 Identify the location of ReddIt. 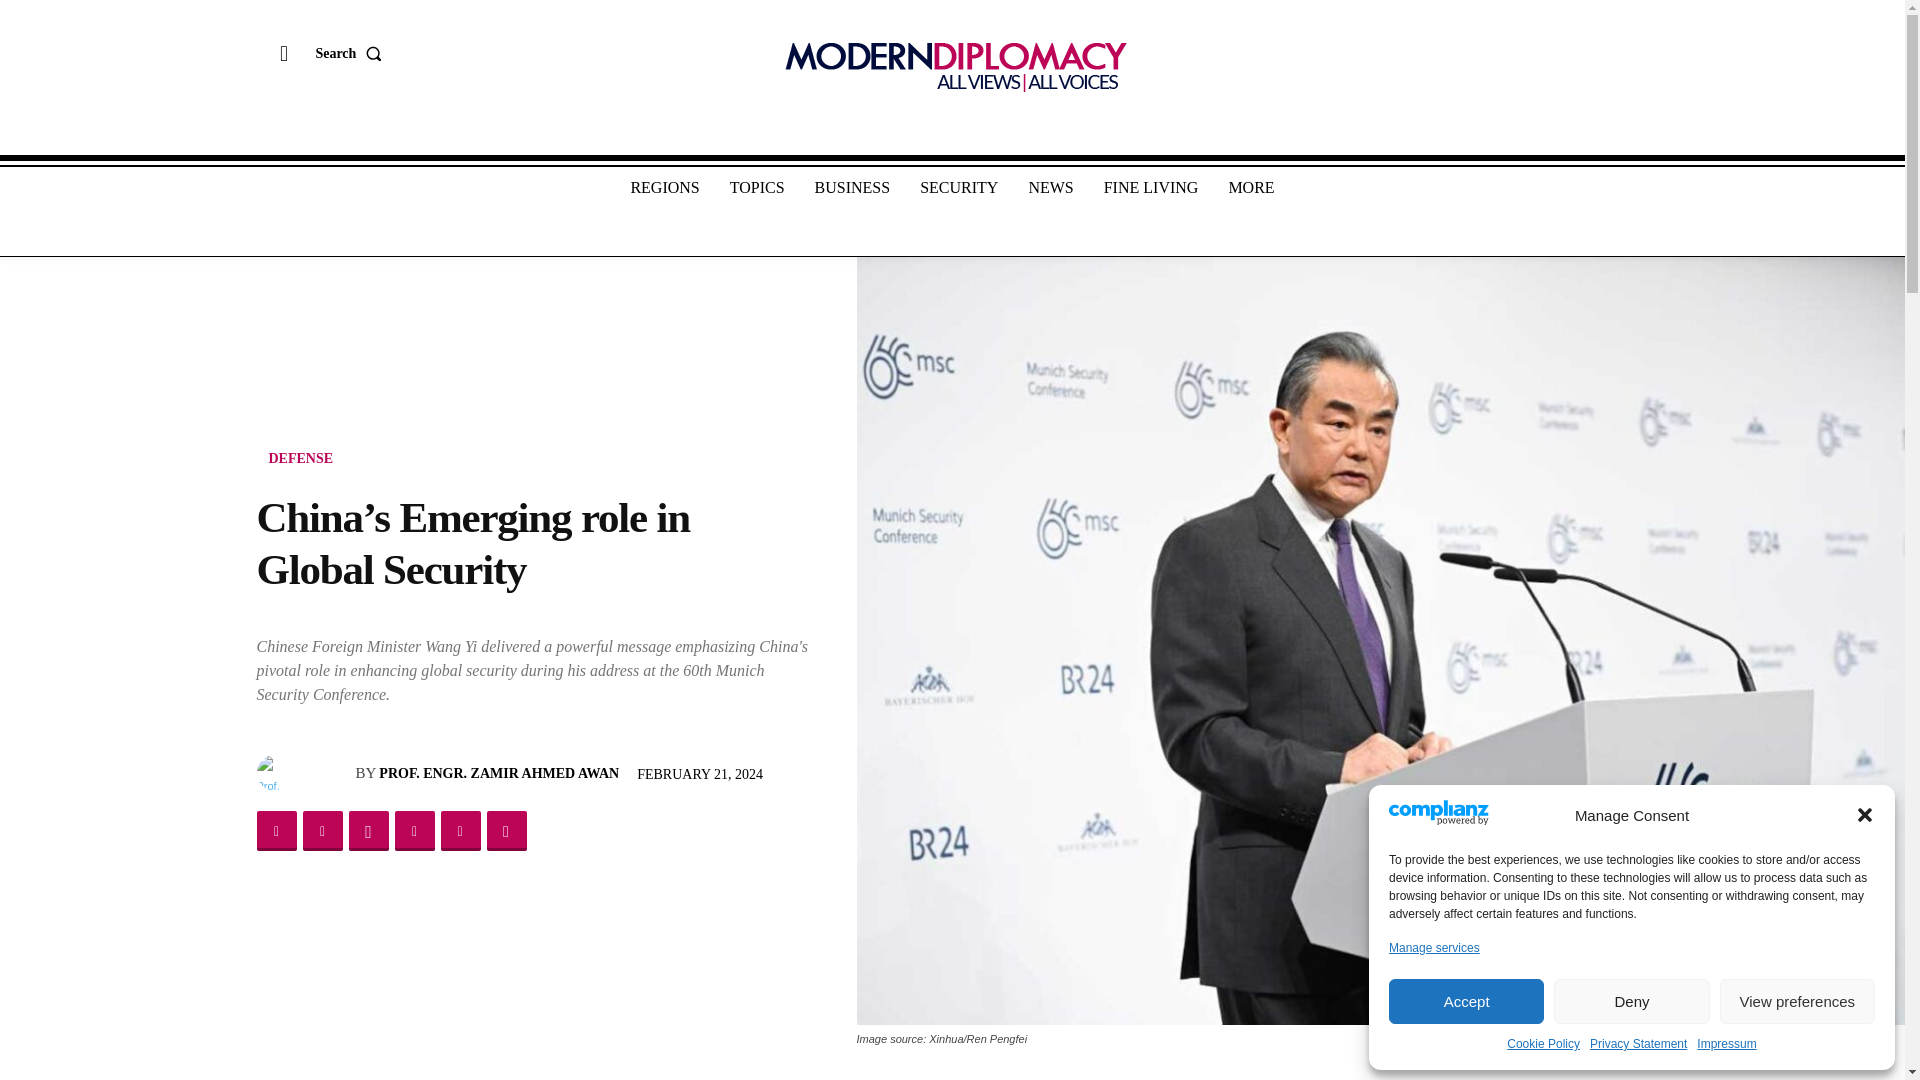
(460, 831).